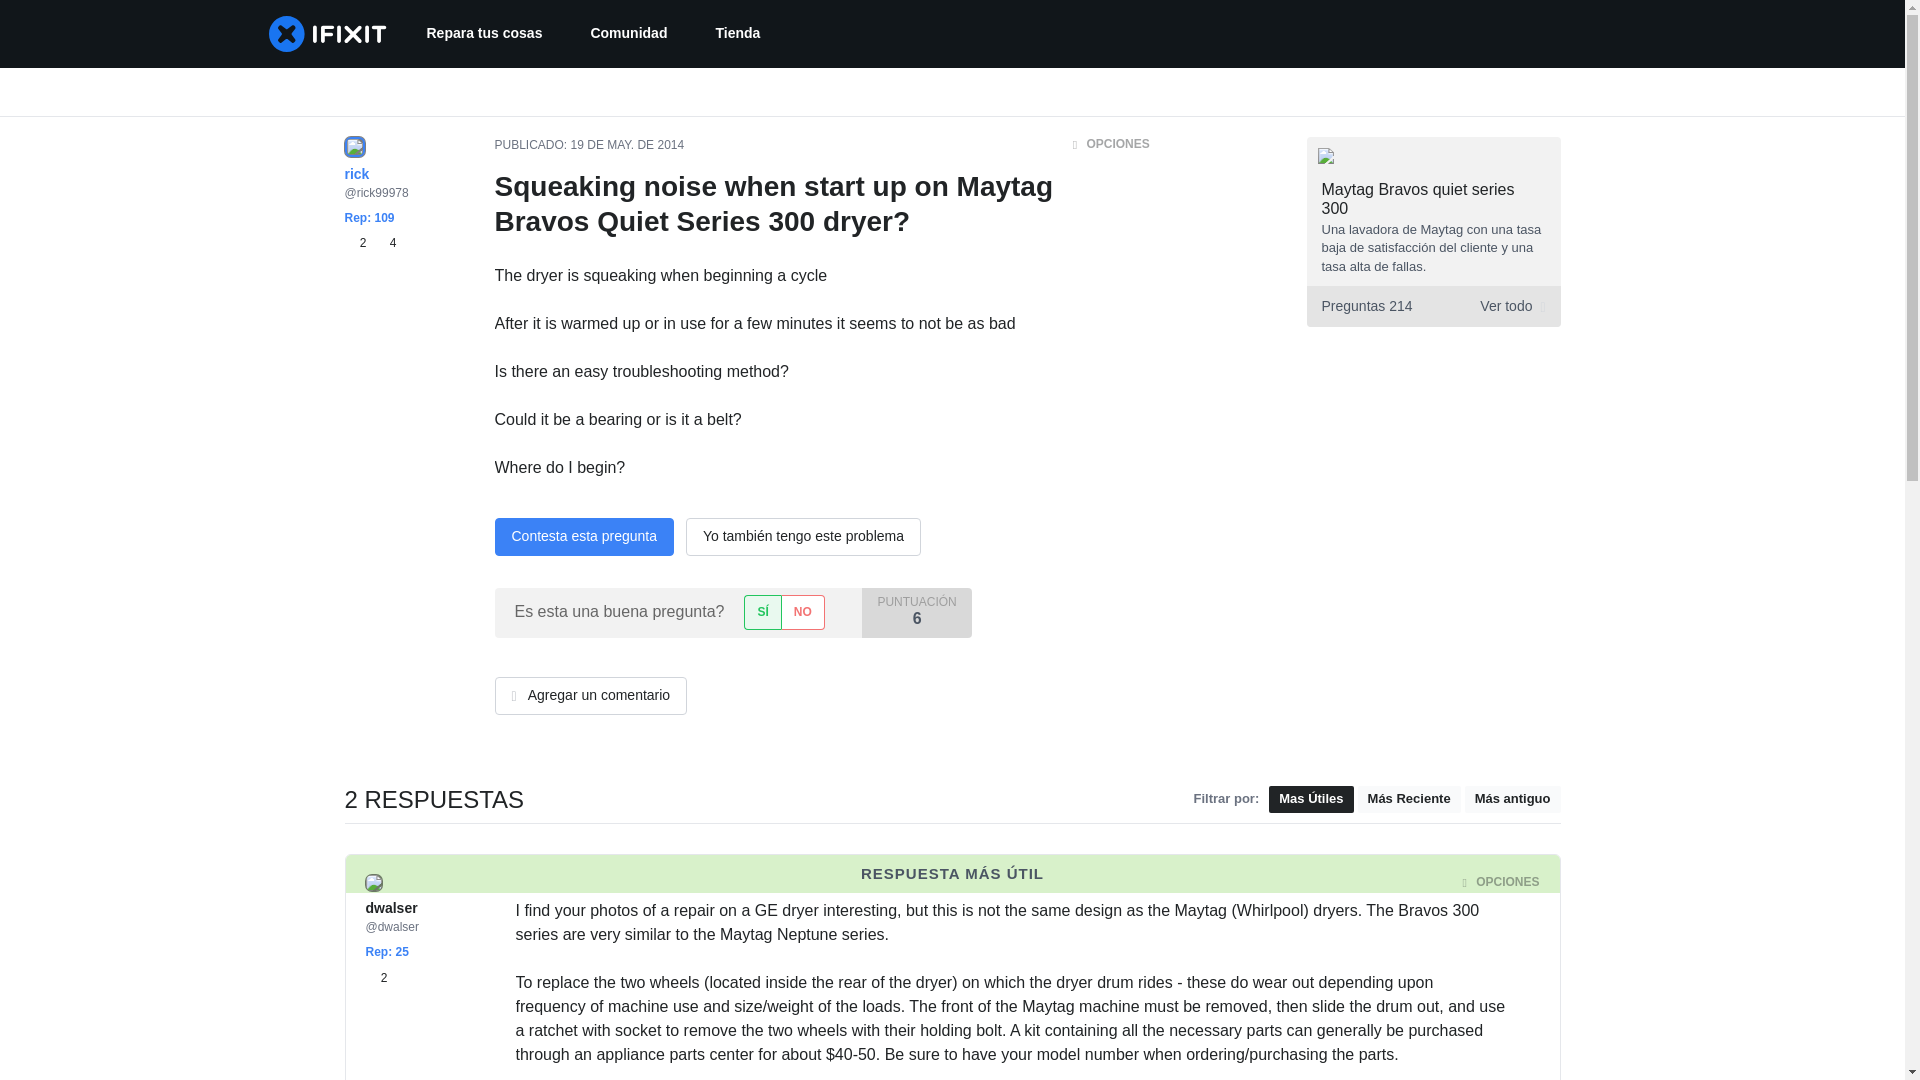  What do you see at coordinates (588, 145) in the screenshot?
I see `PUBLICADO: 19 DE MAY. DE 2014` at bounding box center [588, 145].